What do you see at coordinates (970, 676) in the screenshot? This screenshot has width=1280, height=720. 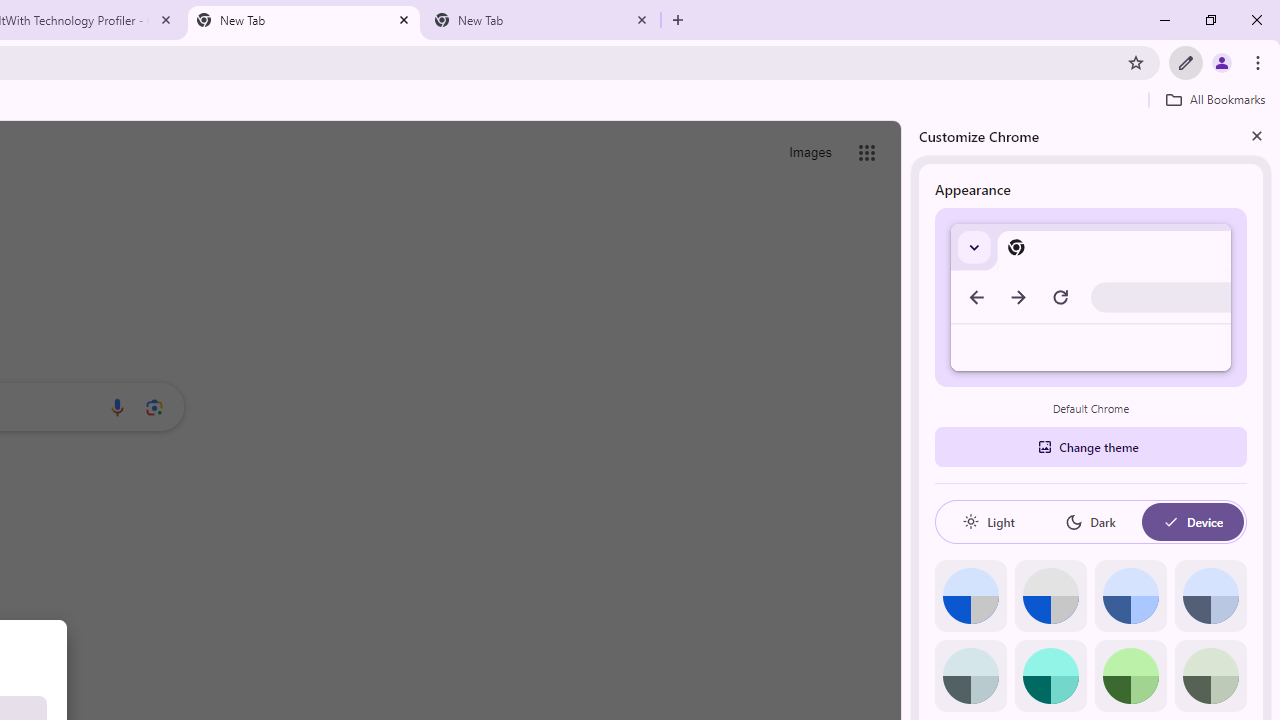 I see `Grey` at bounding box center [970, 676].